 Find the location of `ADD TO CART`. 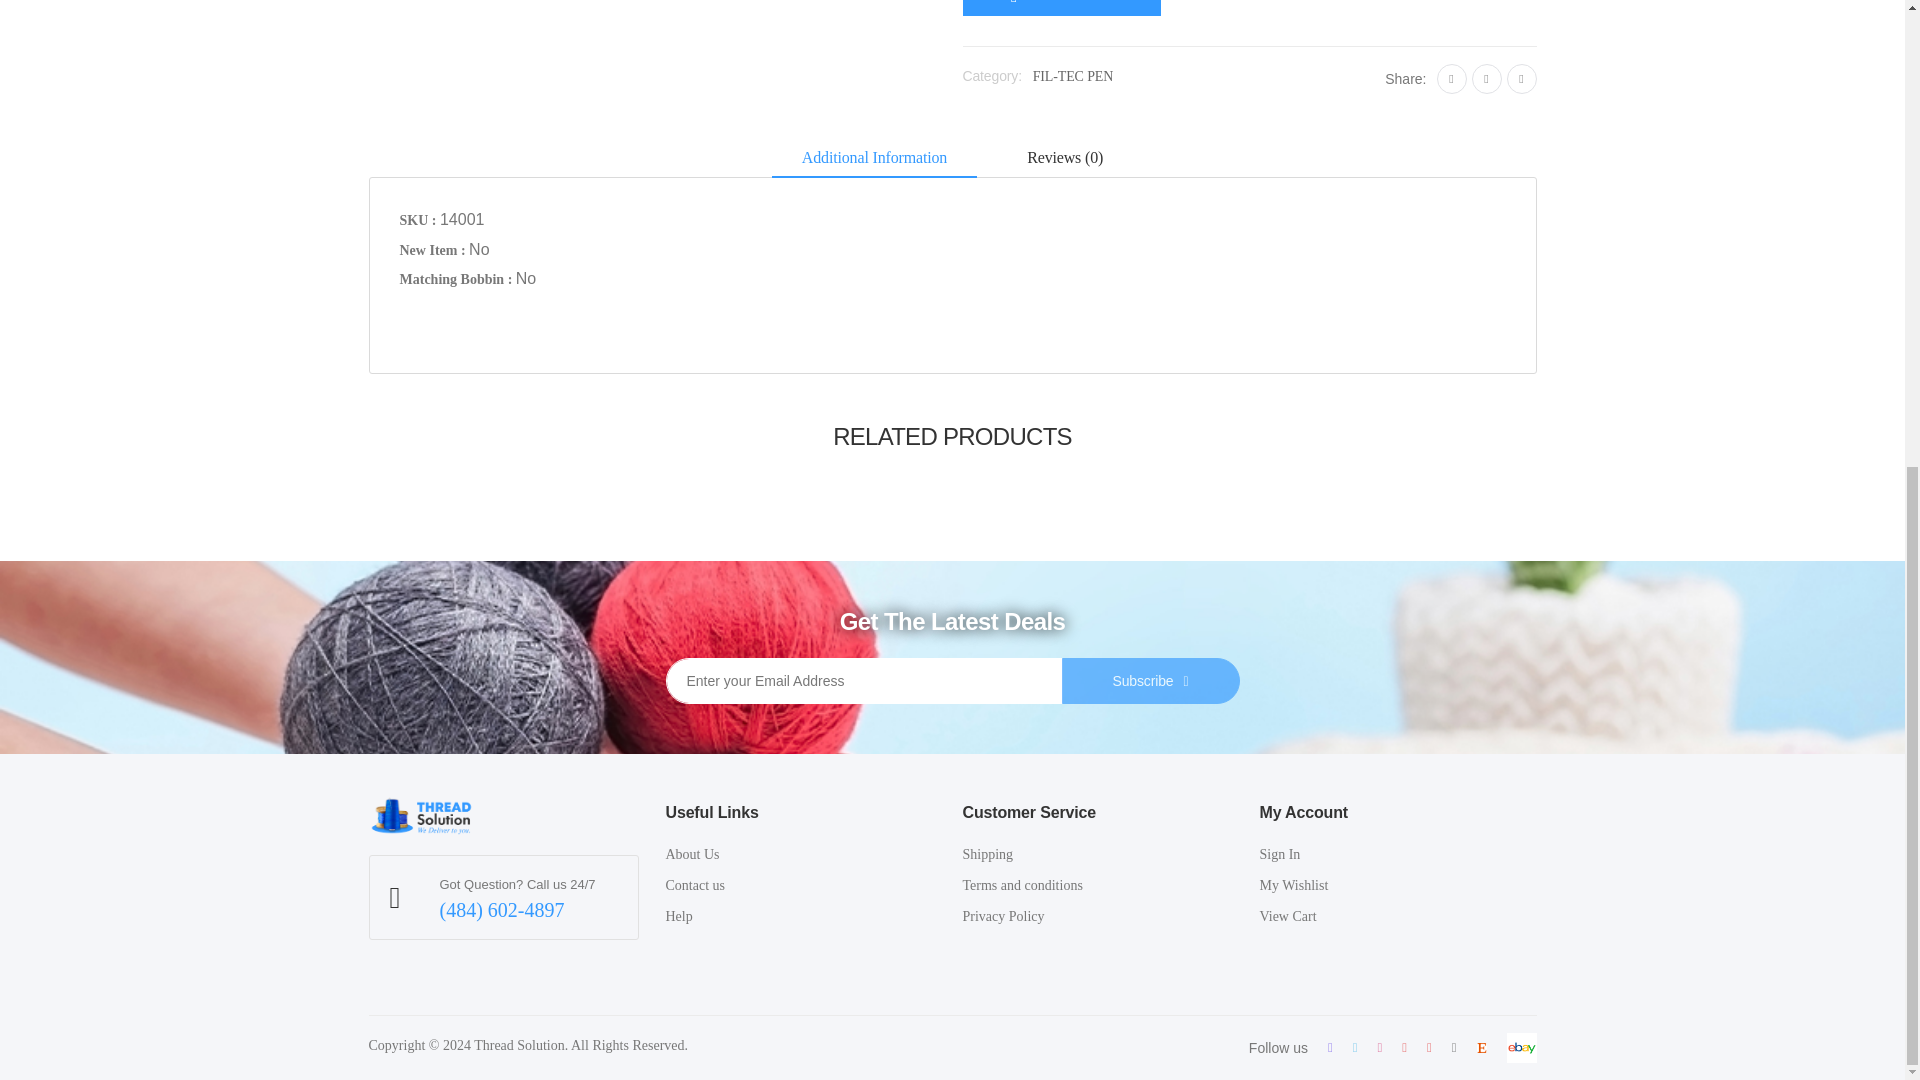

ADD TO CART is located at coordinates (1060, 8).